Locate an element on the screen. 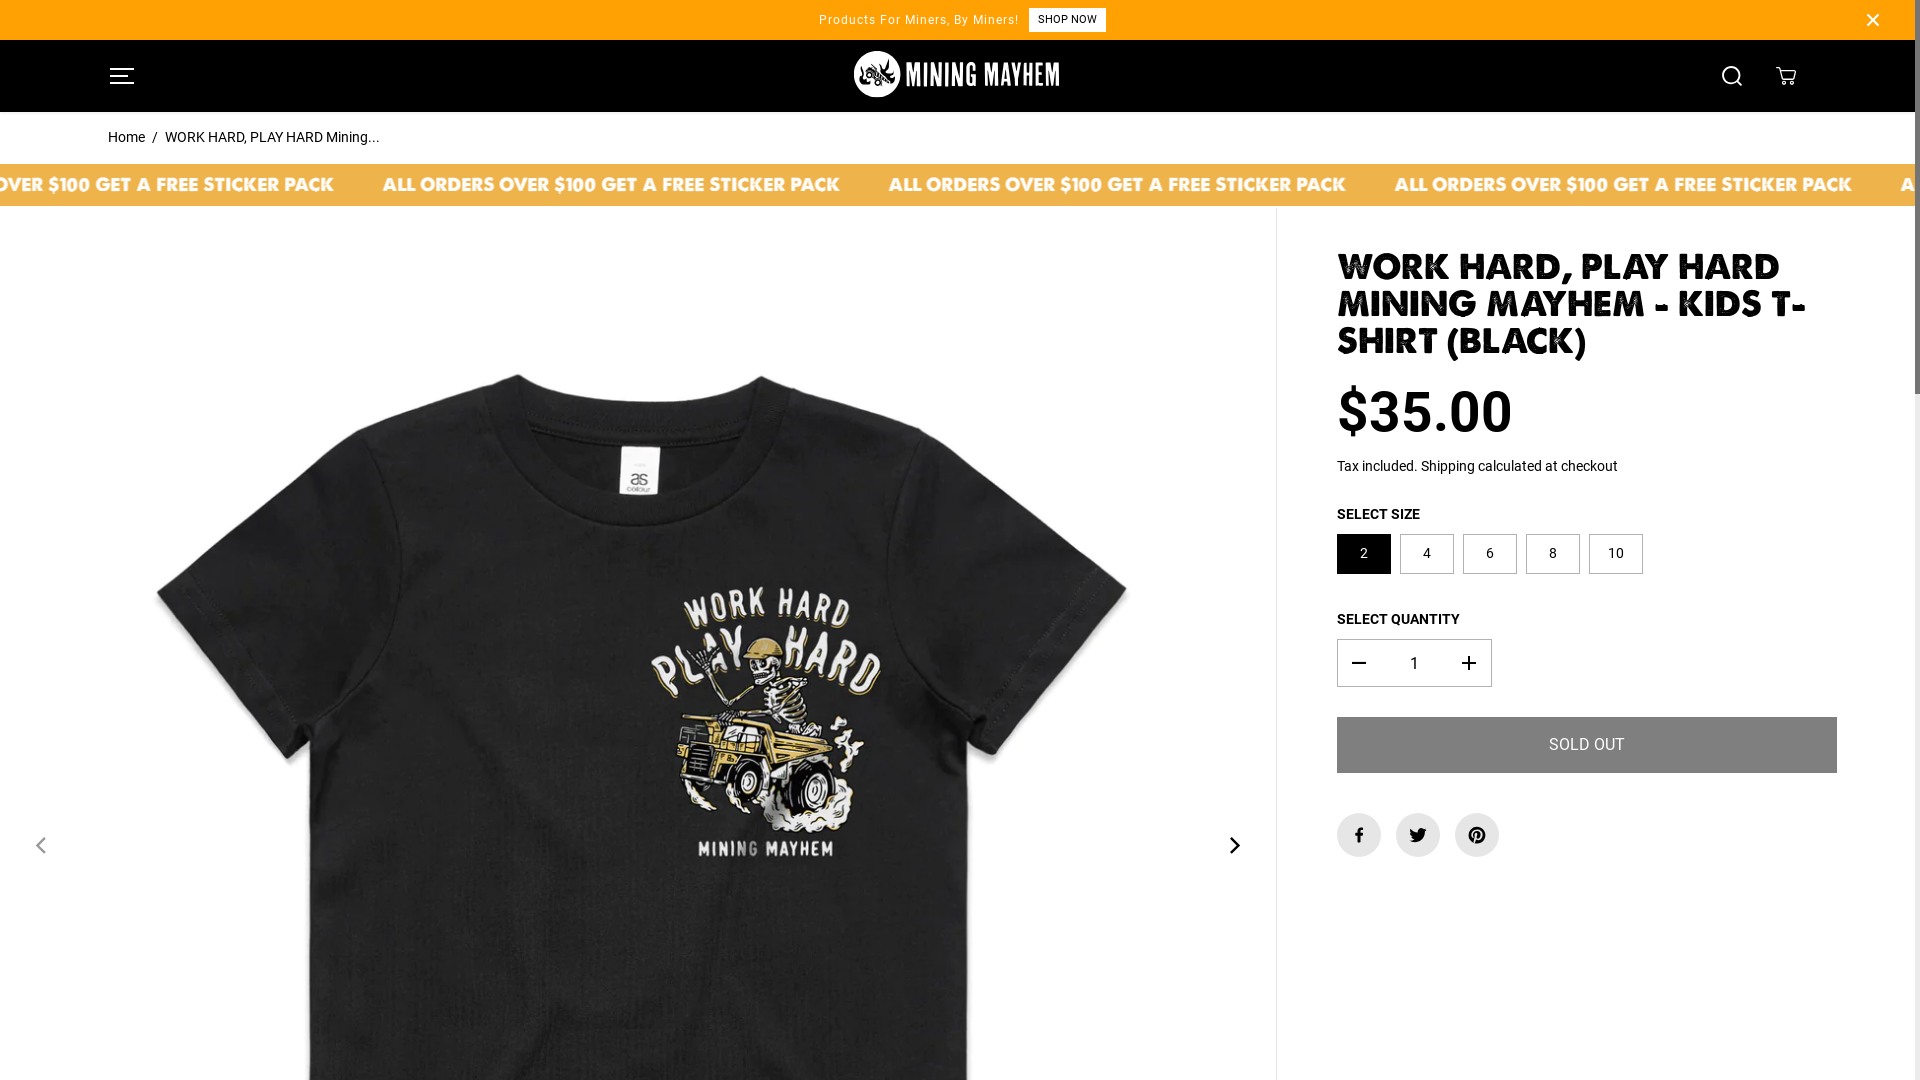 This screenshot has height=1080, width=1920. Shipping is located at coordinates (1448, 466).